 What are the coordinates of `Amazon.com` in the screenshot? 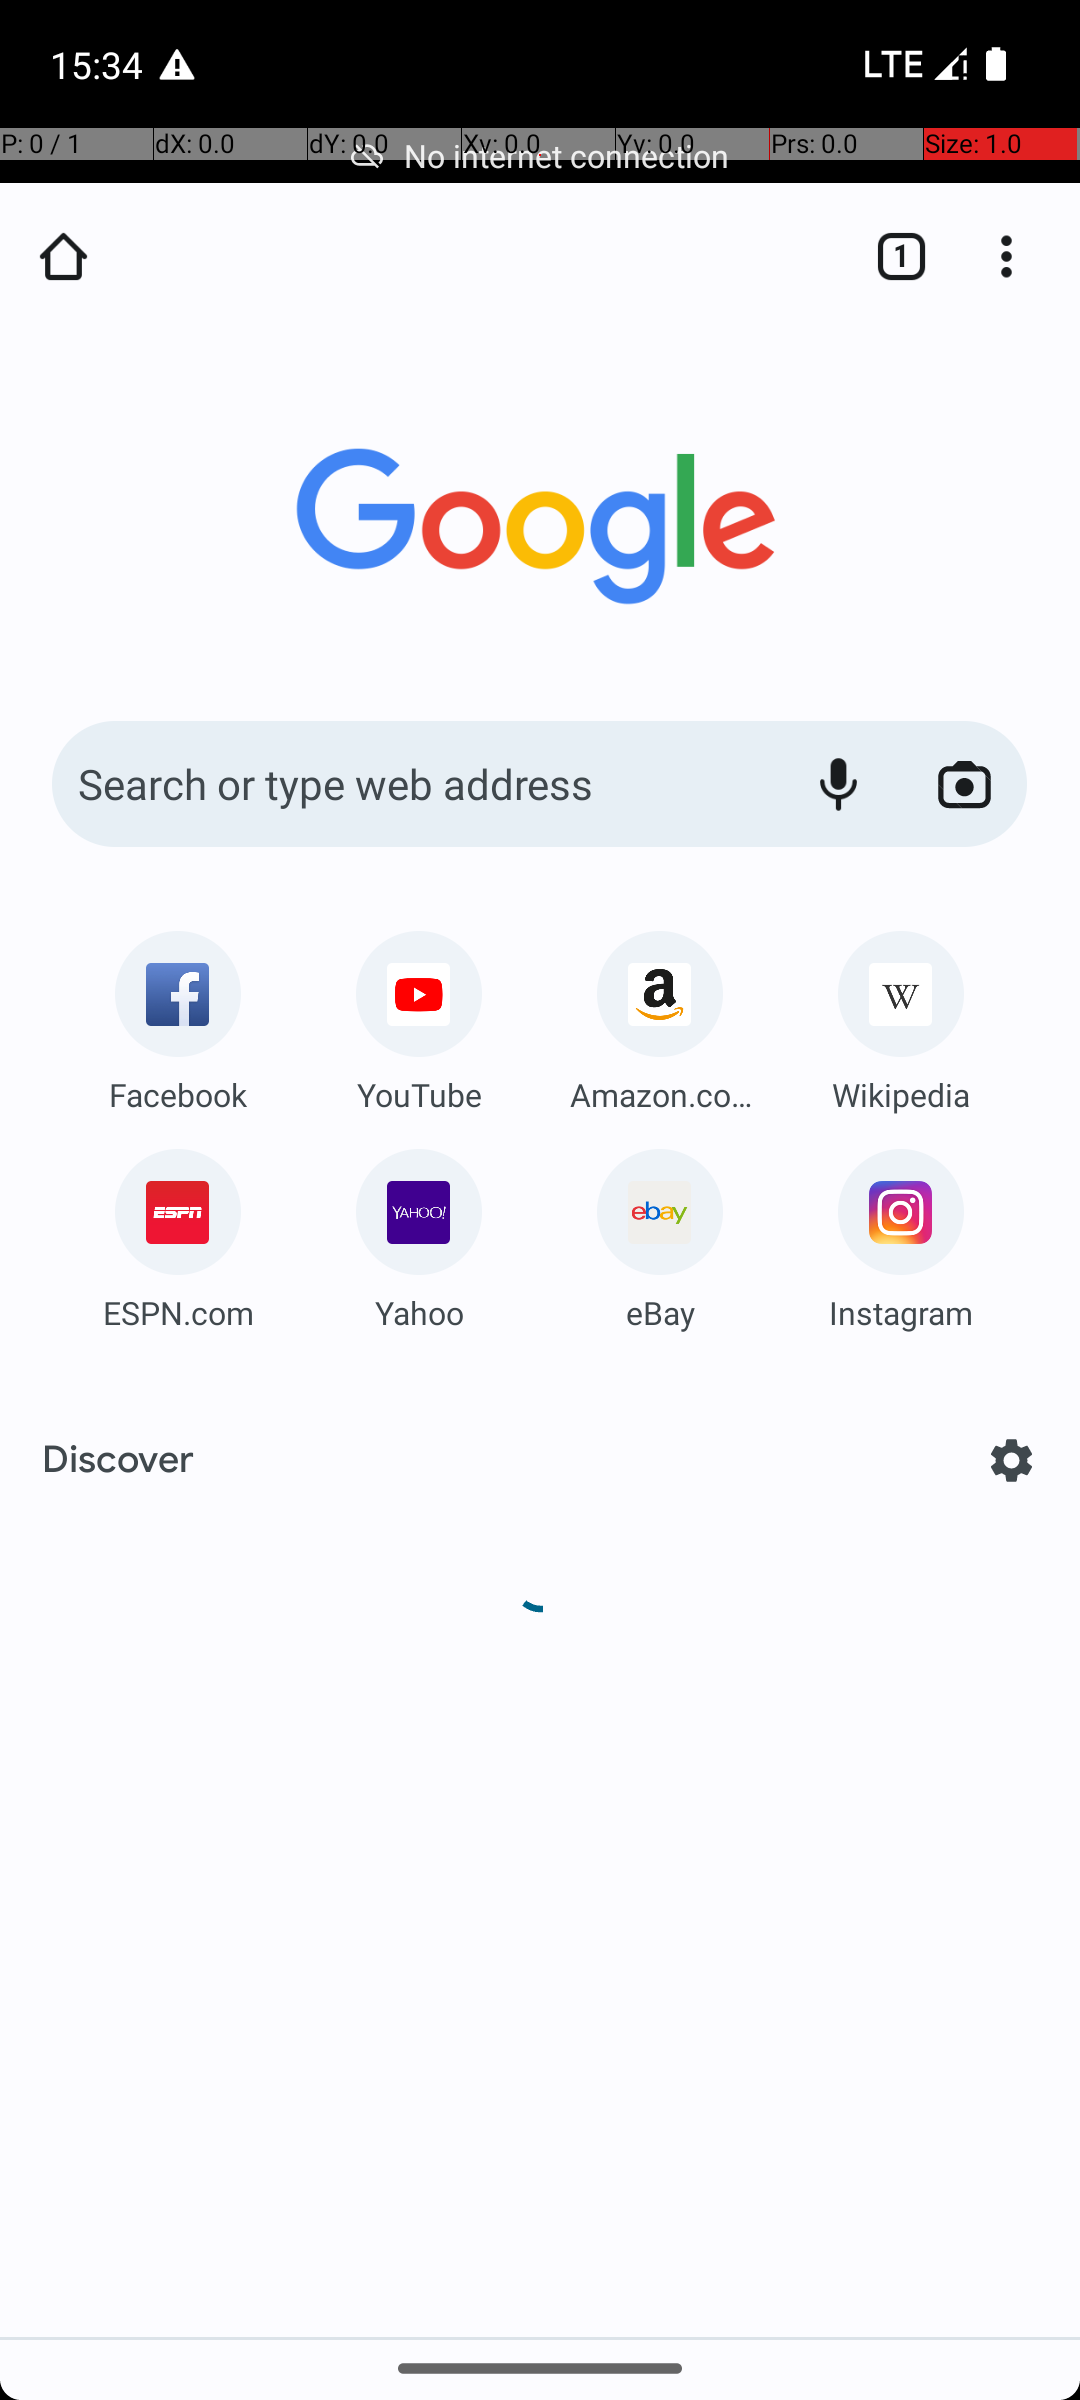 It's located at (660, 1094).